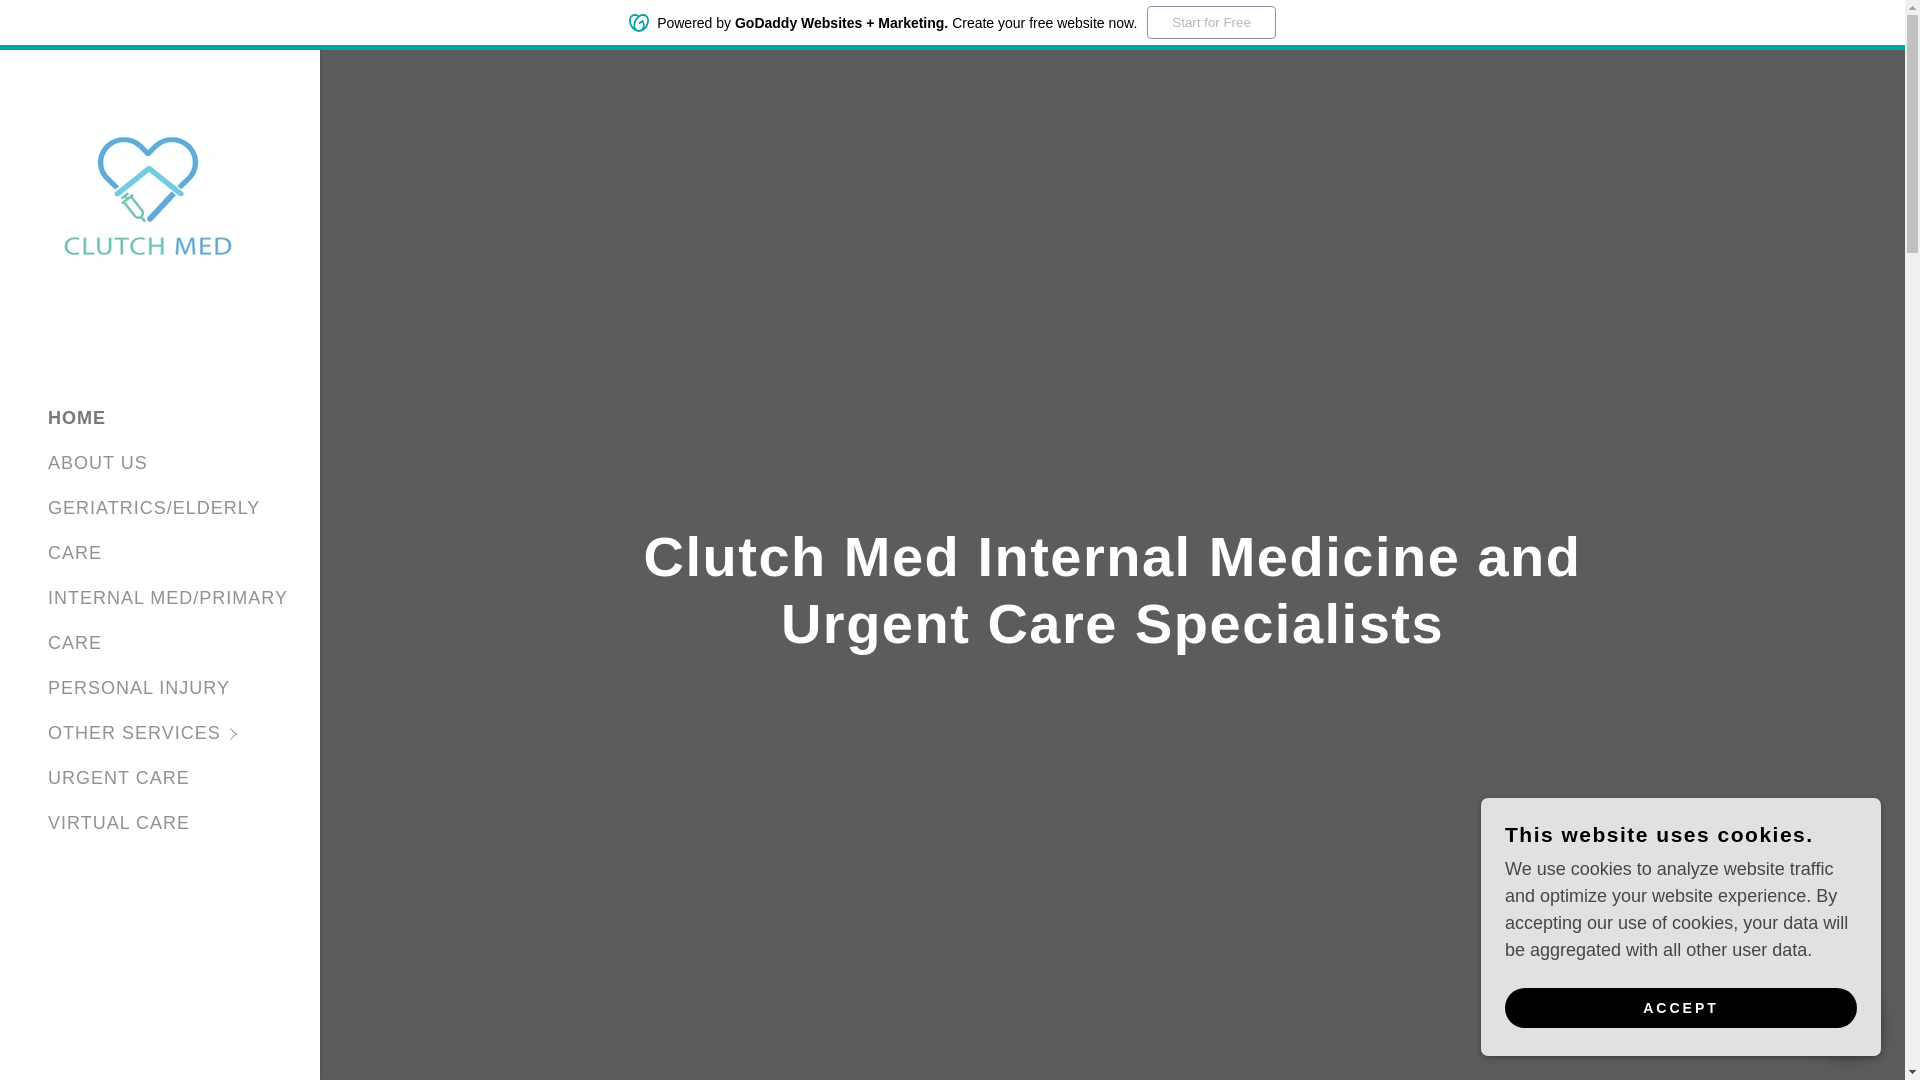 The width and height of the screenshot is (1920, 1080). Describe the element at coordinates (98, 462) in the screenshot. I see `ABOUT US` at that location.